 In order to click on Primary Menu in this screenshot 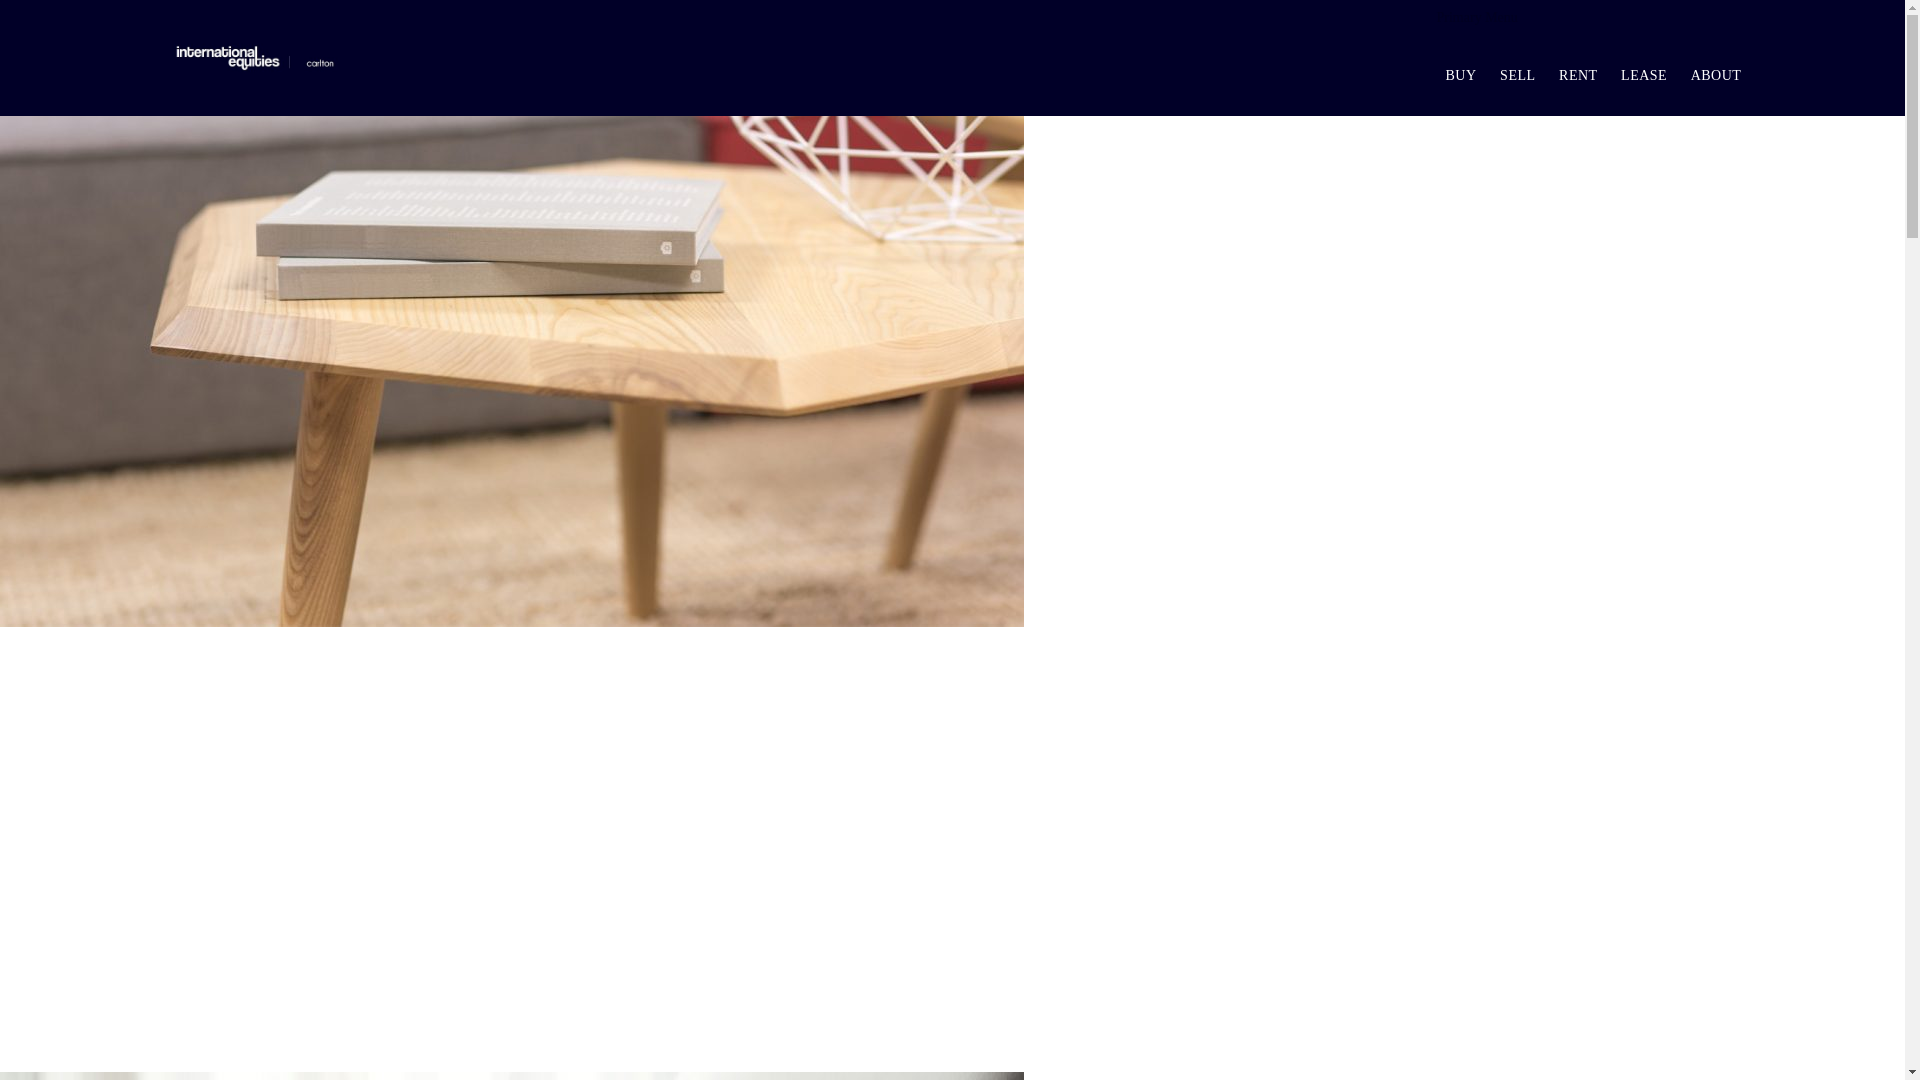, I will do `click(1478, 18)`.